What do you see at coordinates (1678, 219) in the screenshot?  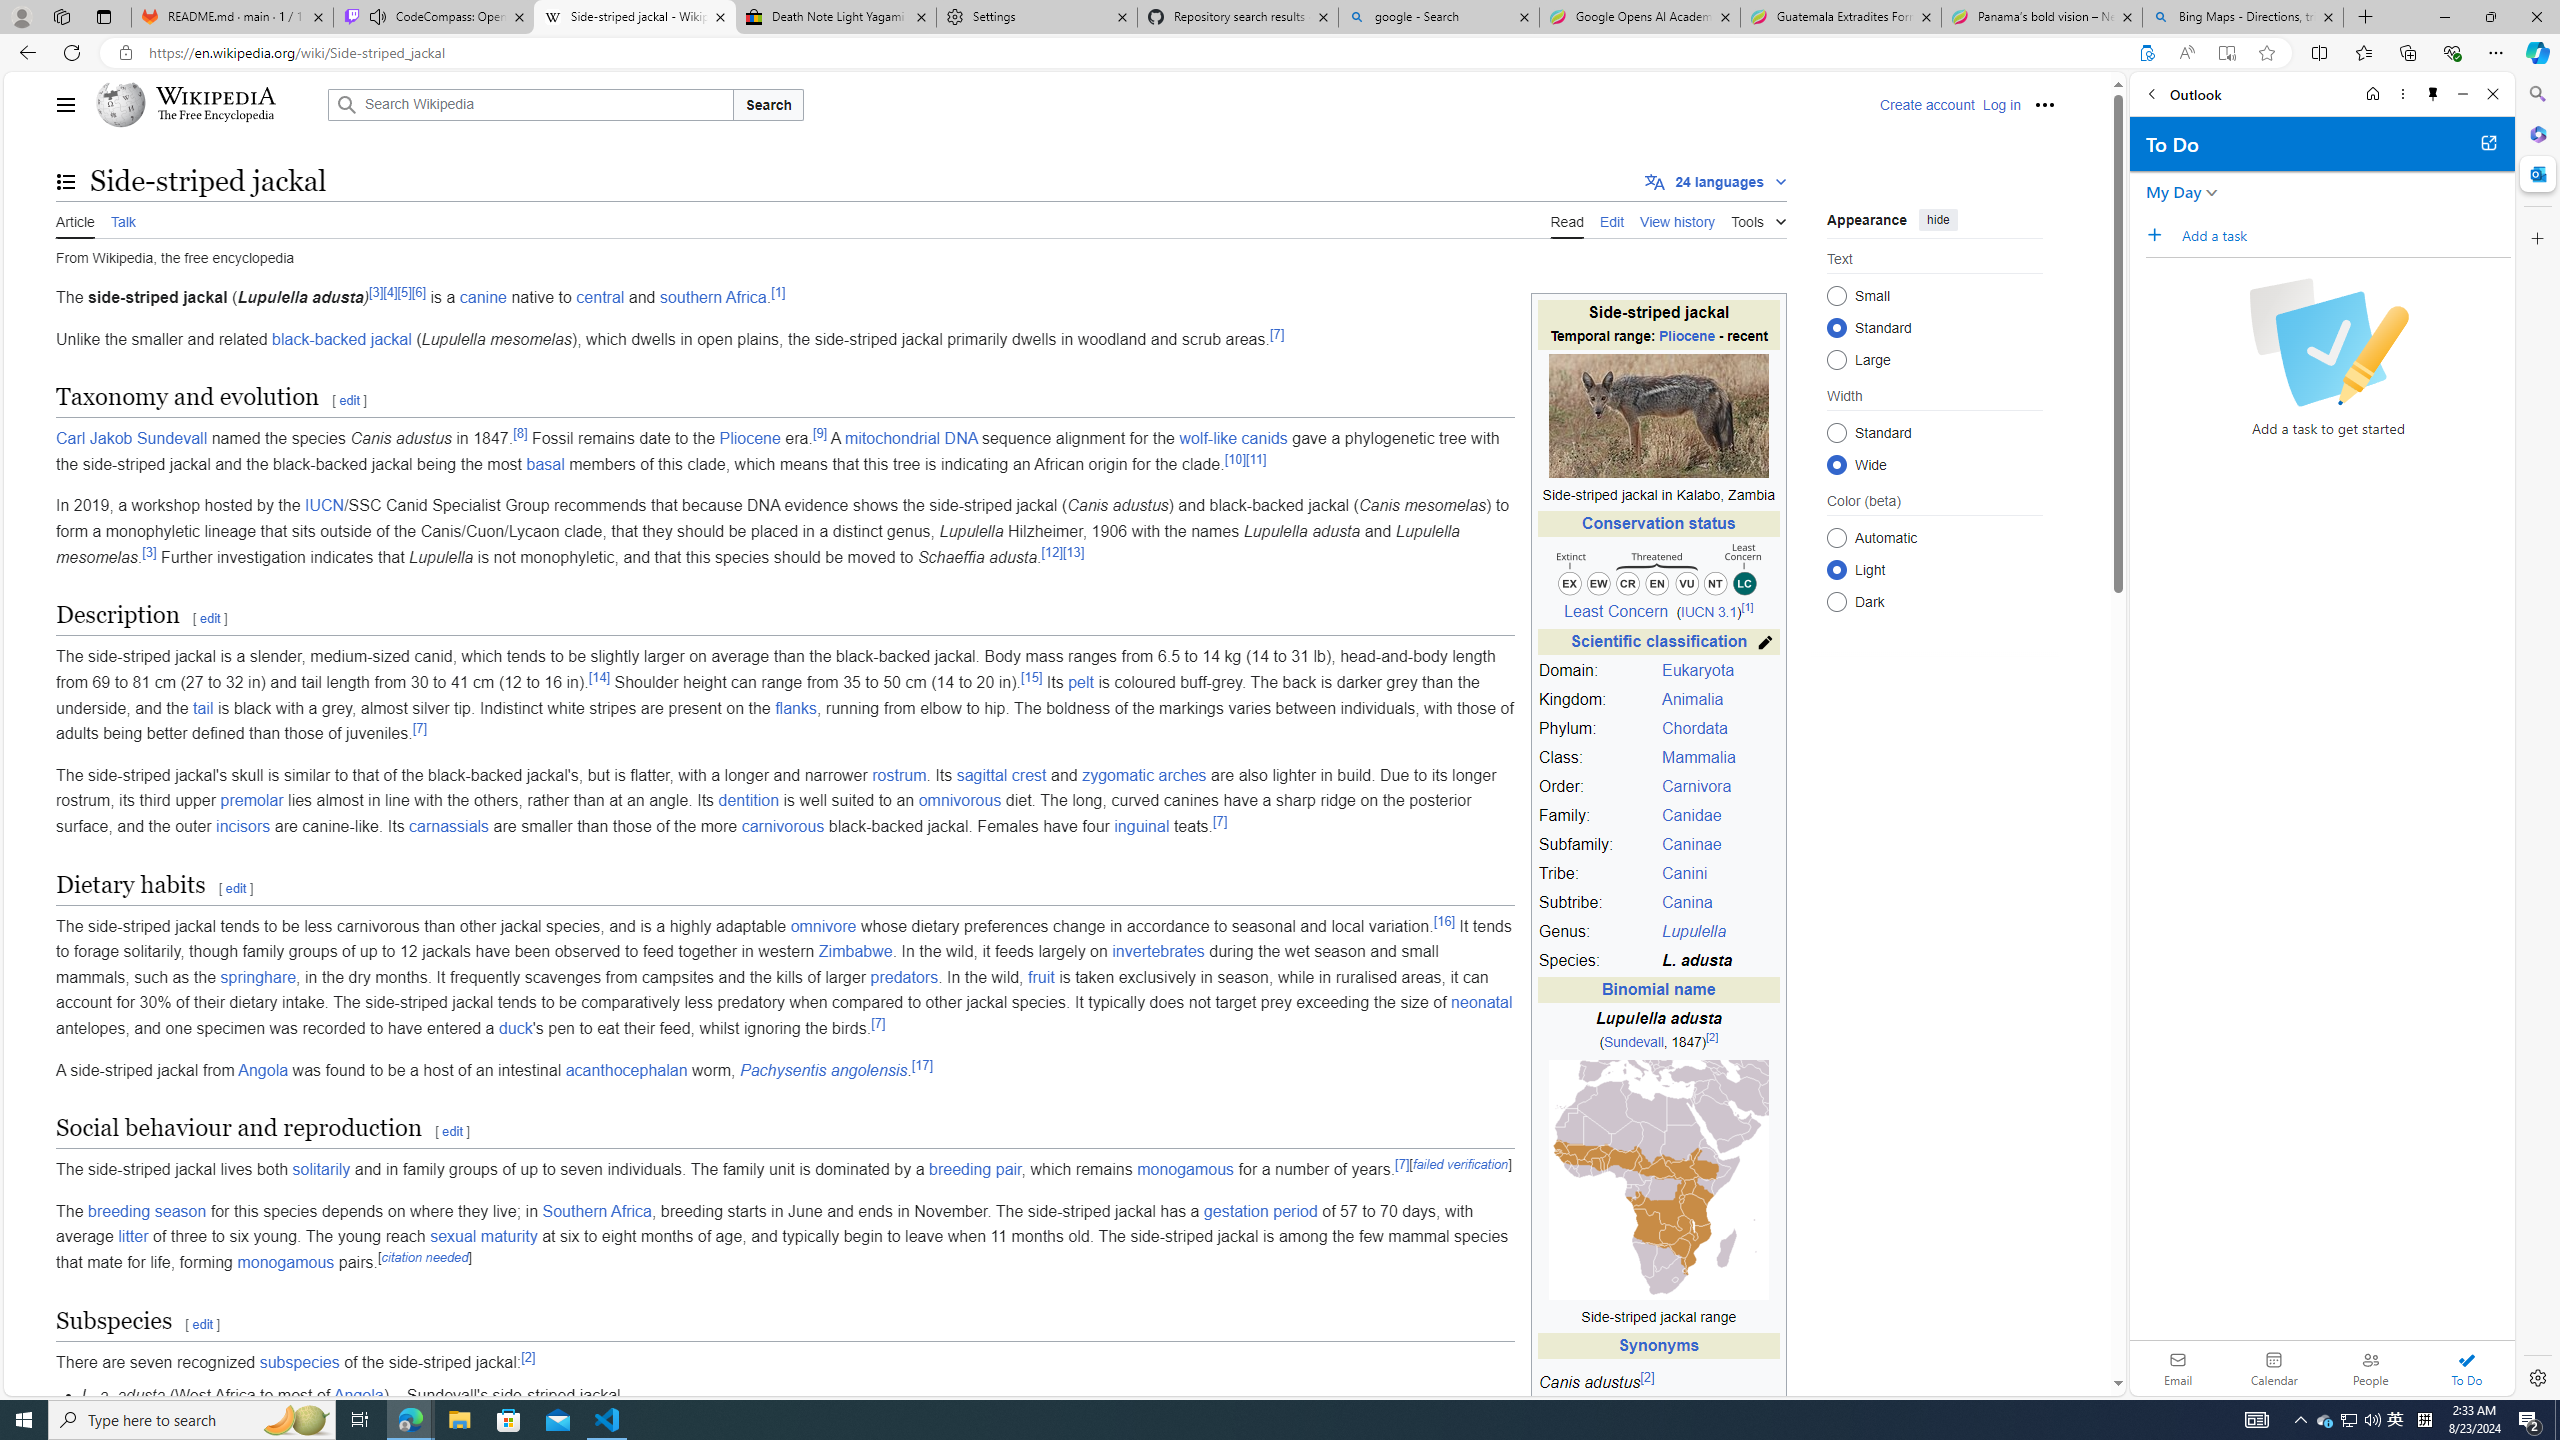 I see `View history` at bounding box center [1678, 219].